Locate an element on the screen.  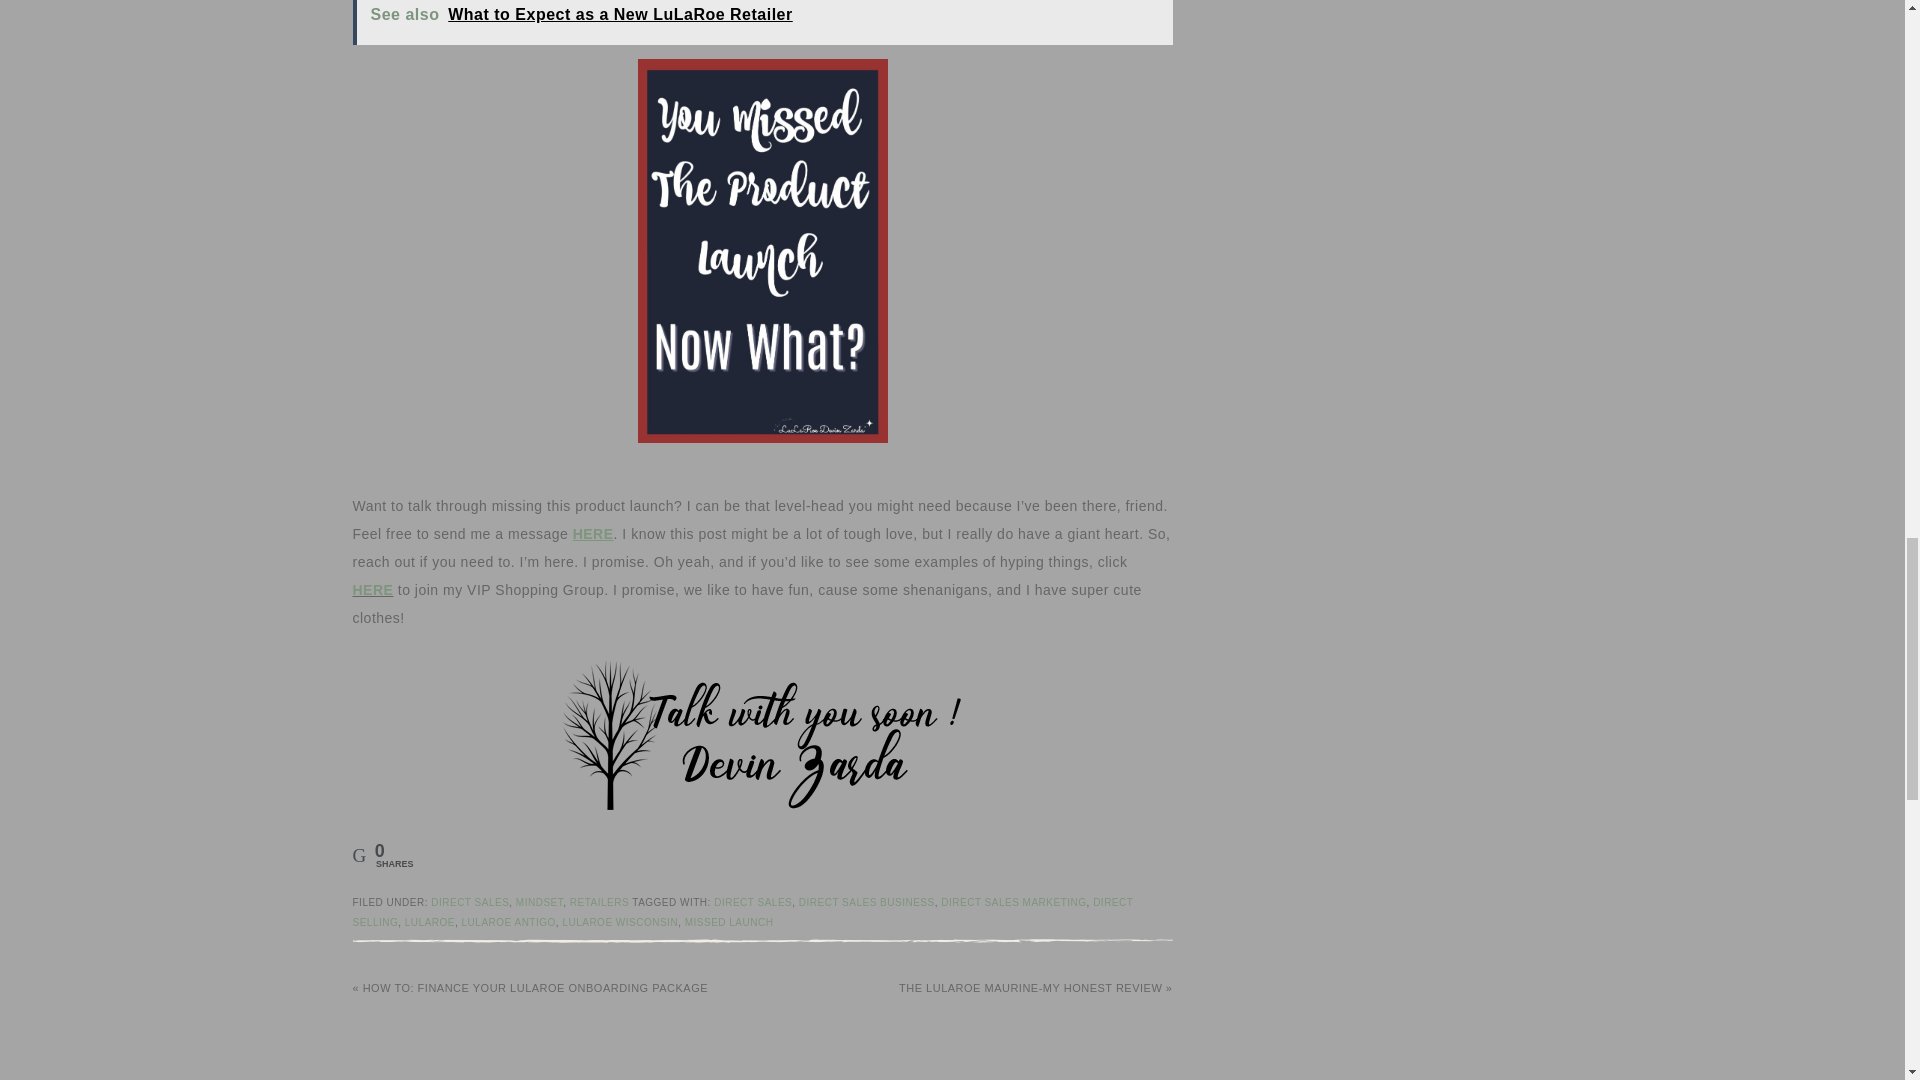
HERE is located at coordinates (372, 590).